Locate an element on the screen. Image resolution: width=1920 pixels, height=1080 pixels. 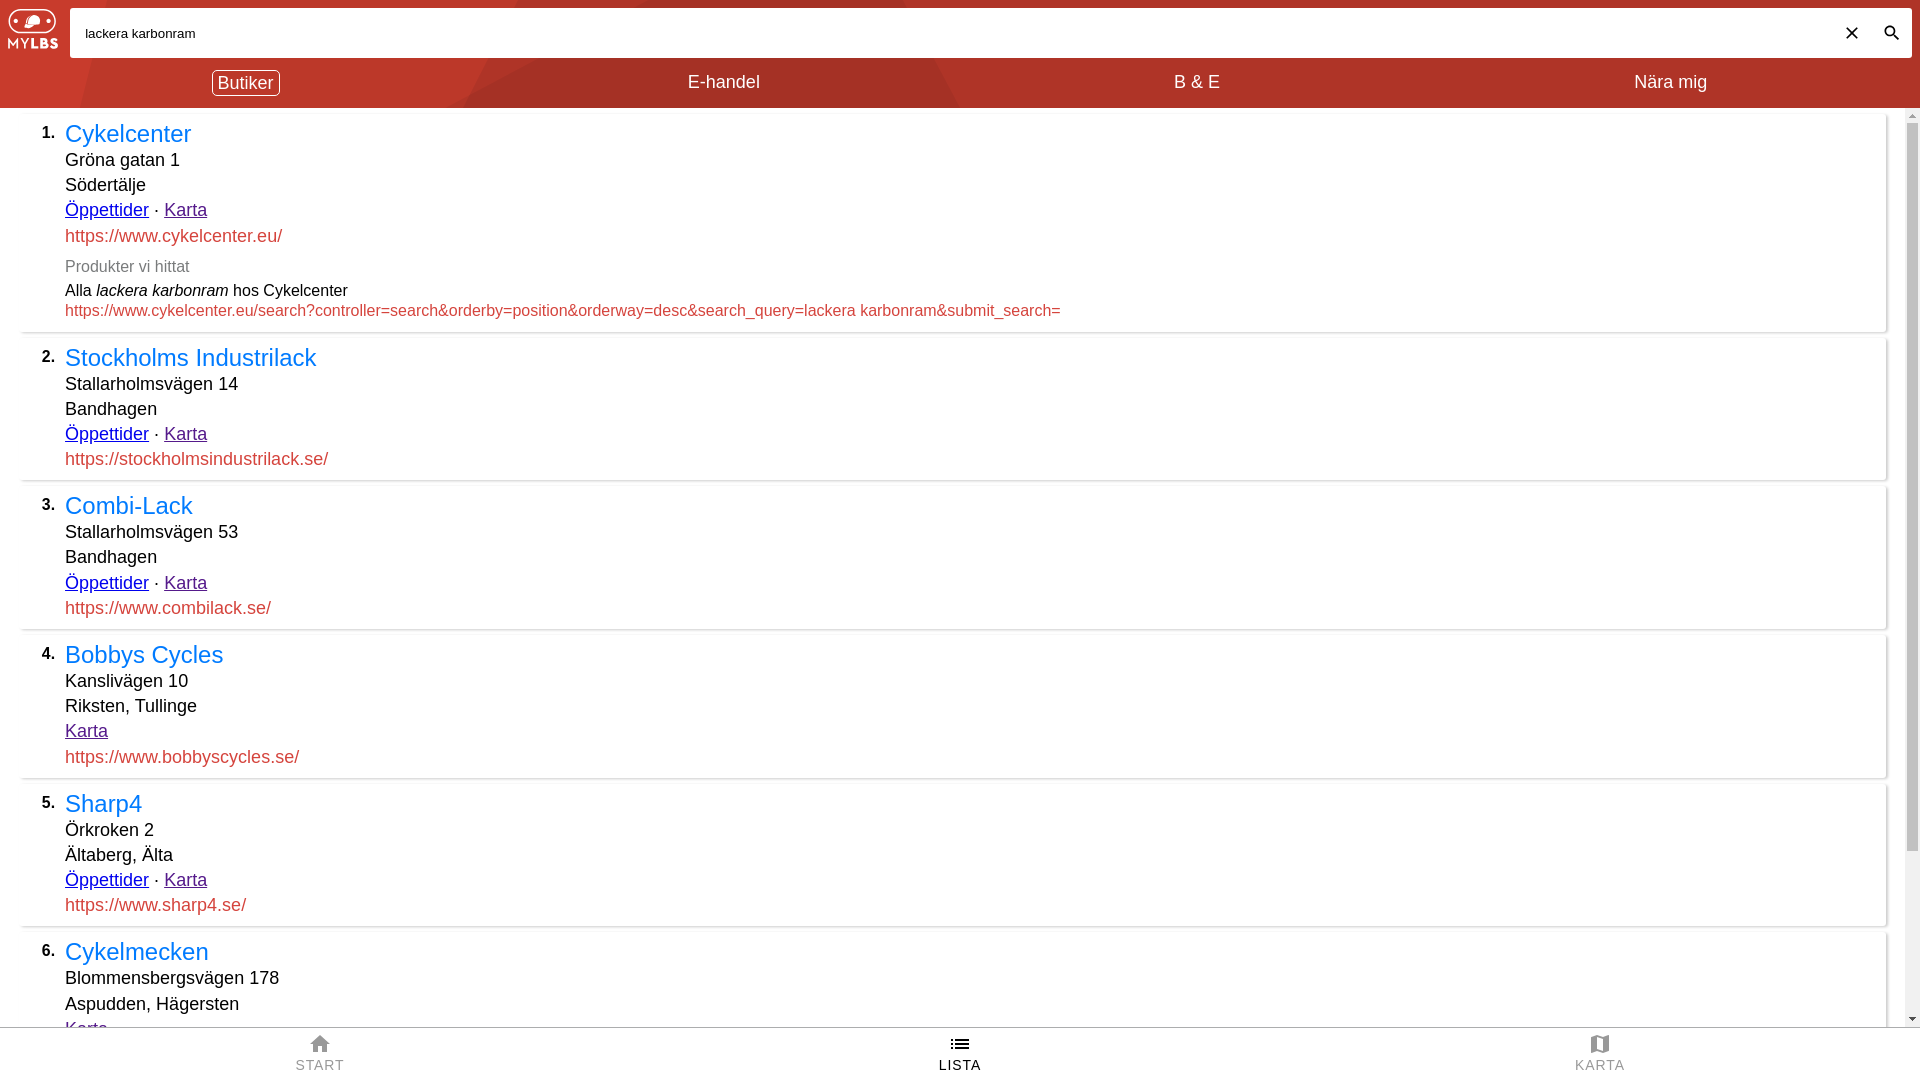
https://cykelmecken.se/ is located at coordinates (158, 1054).